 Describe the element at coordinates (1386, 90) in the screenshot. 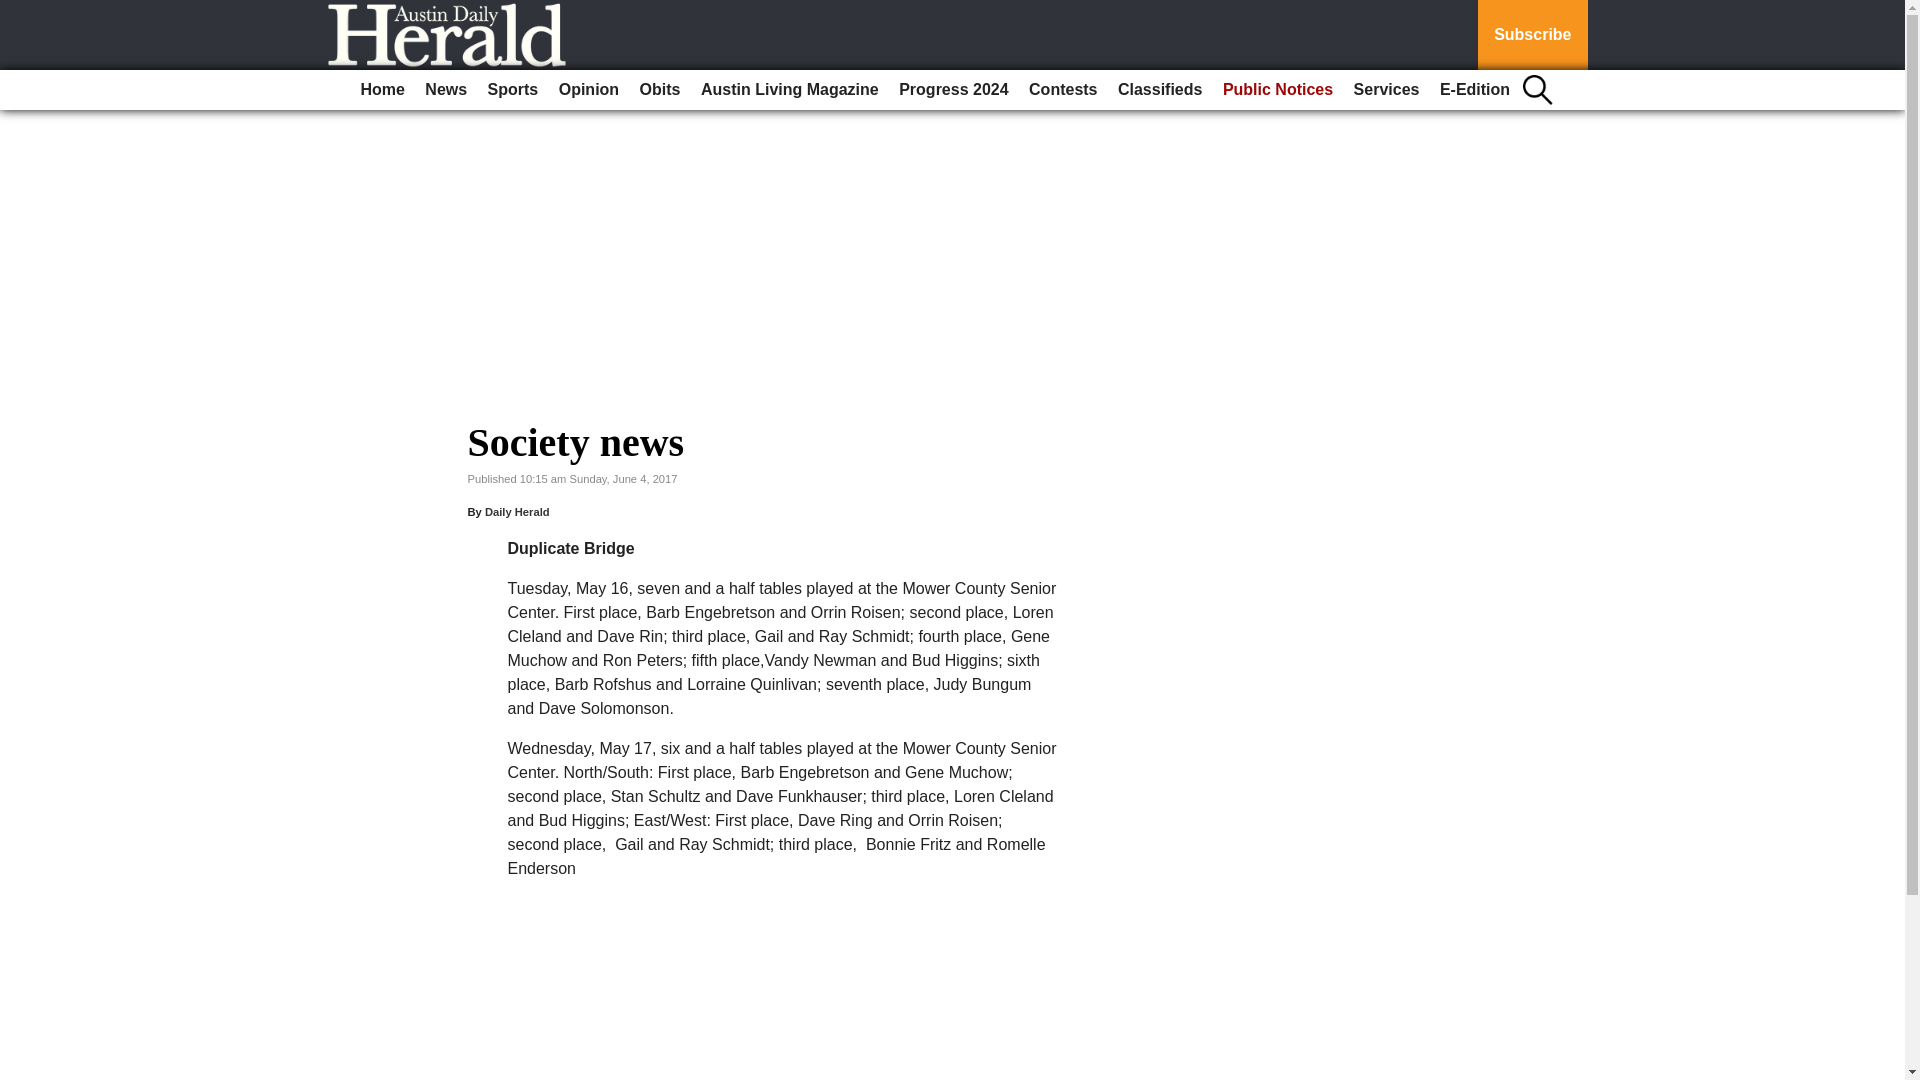

I see `Services` at that location.